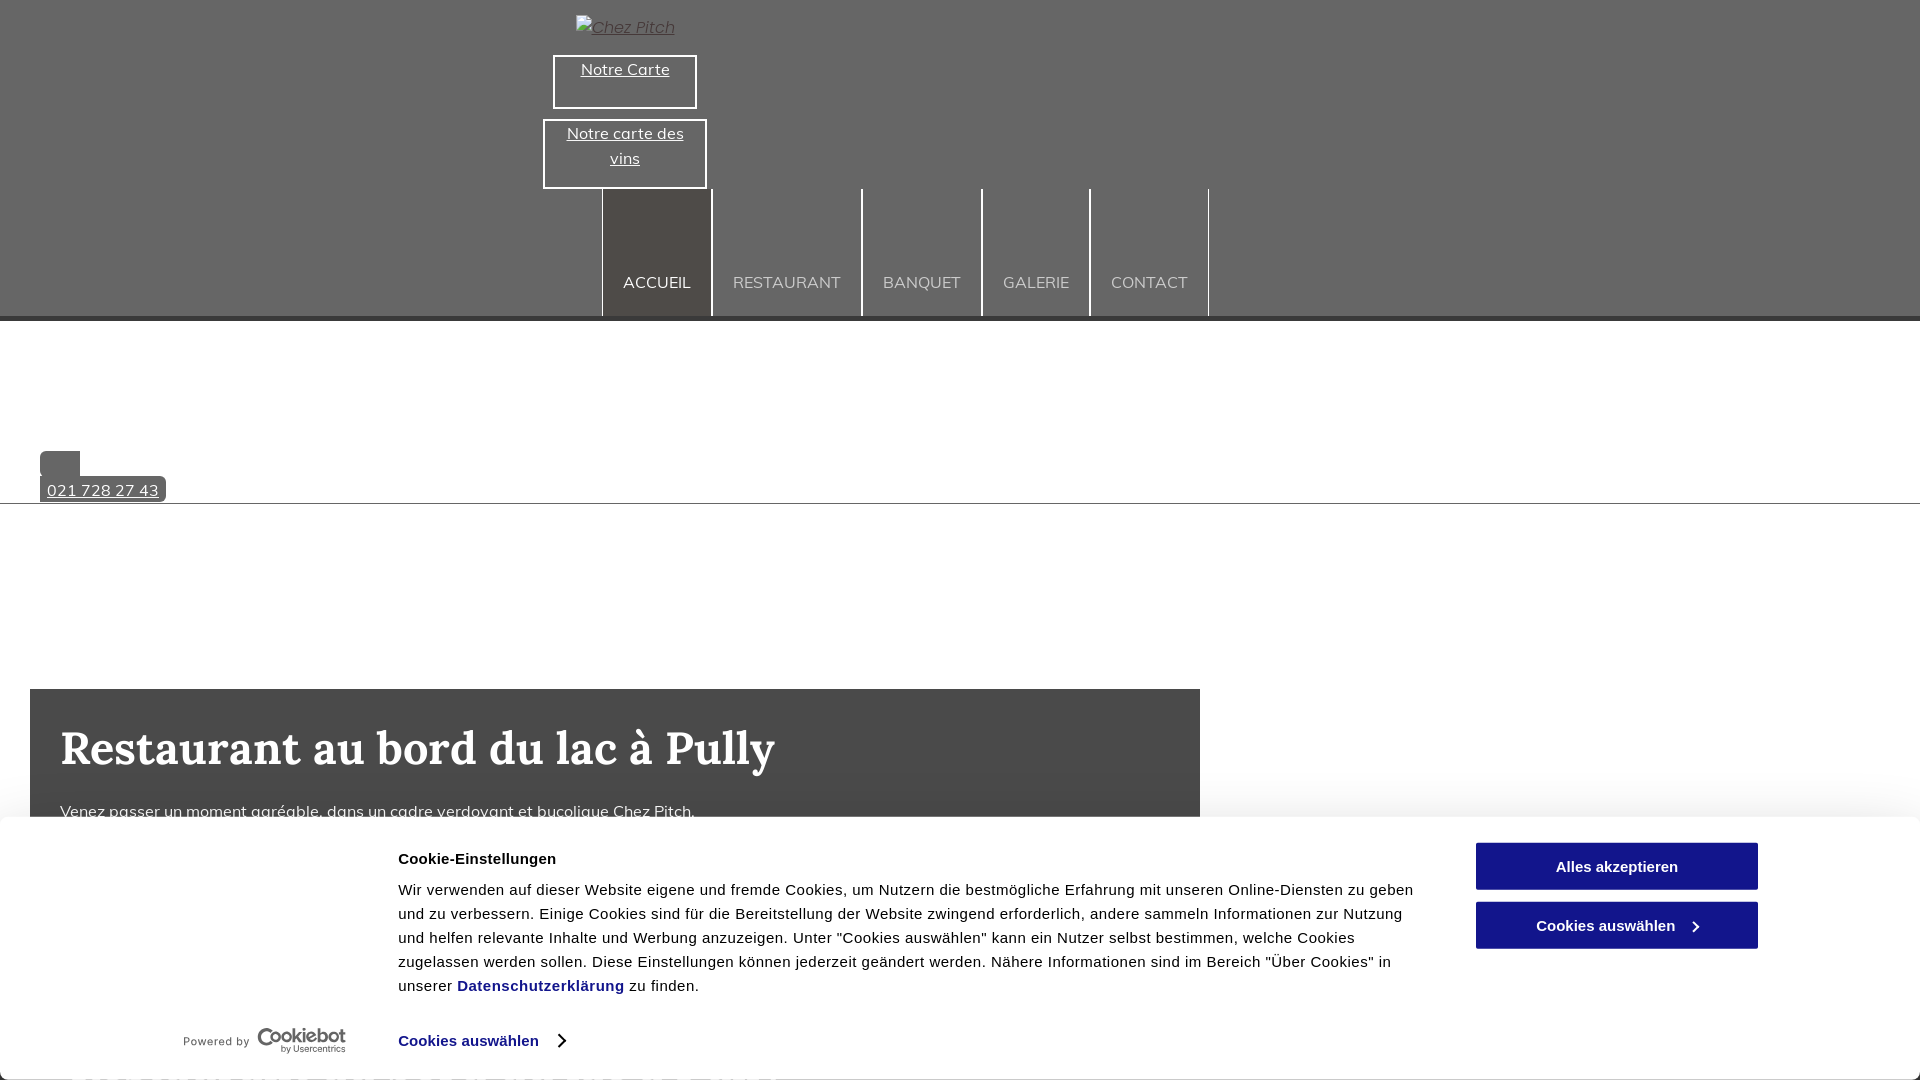 The image size is (1920, 1080). What do you see at coordinates (625, 154) in the screenshot?
I see `Notre carte des vins` at bounding box center [625, 154].